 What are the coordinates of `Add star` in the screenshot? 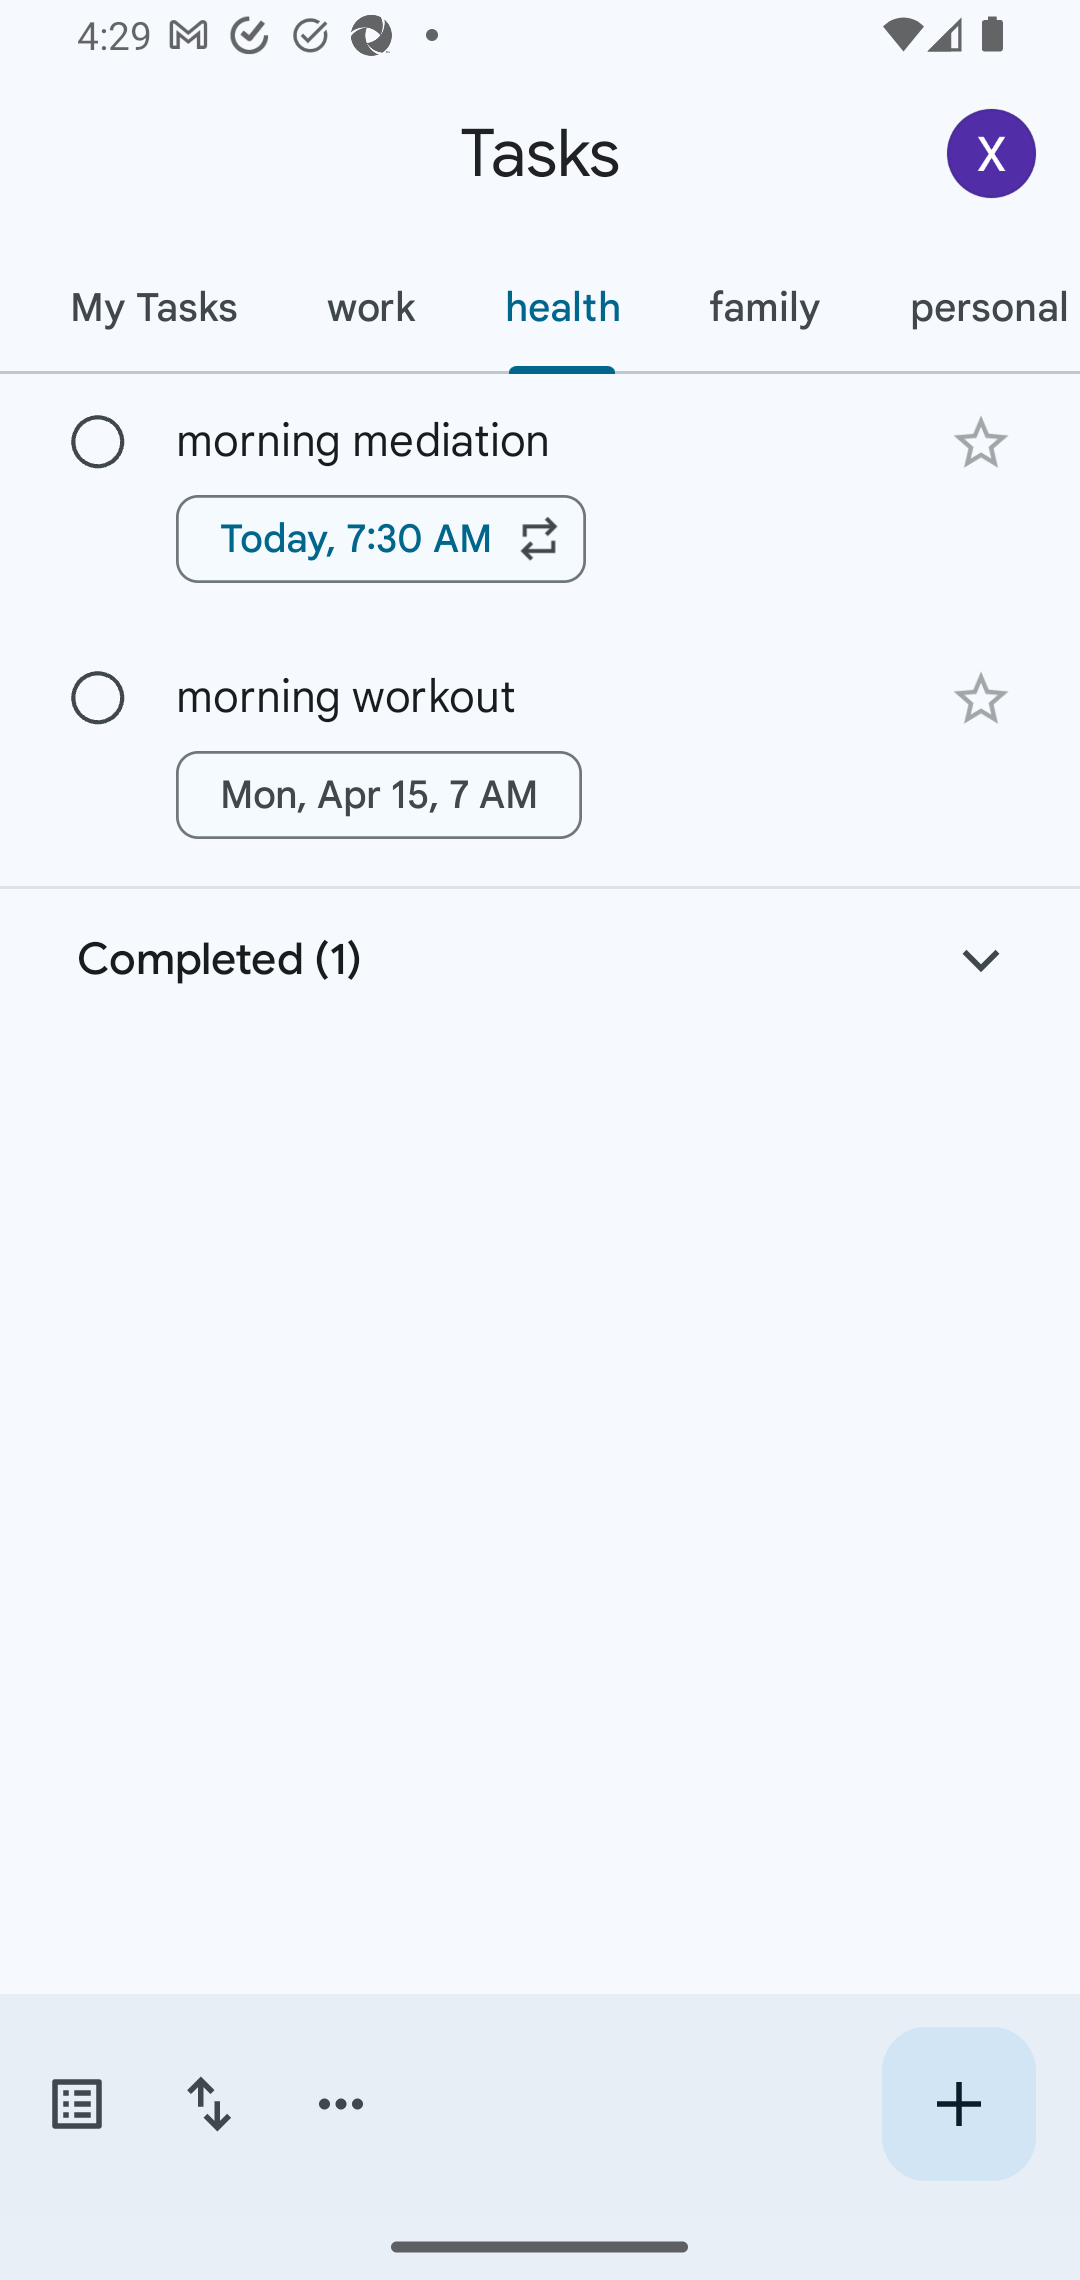 It's located at (980, 442).